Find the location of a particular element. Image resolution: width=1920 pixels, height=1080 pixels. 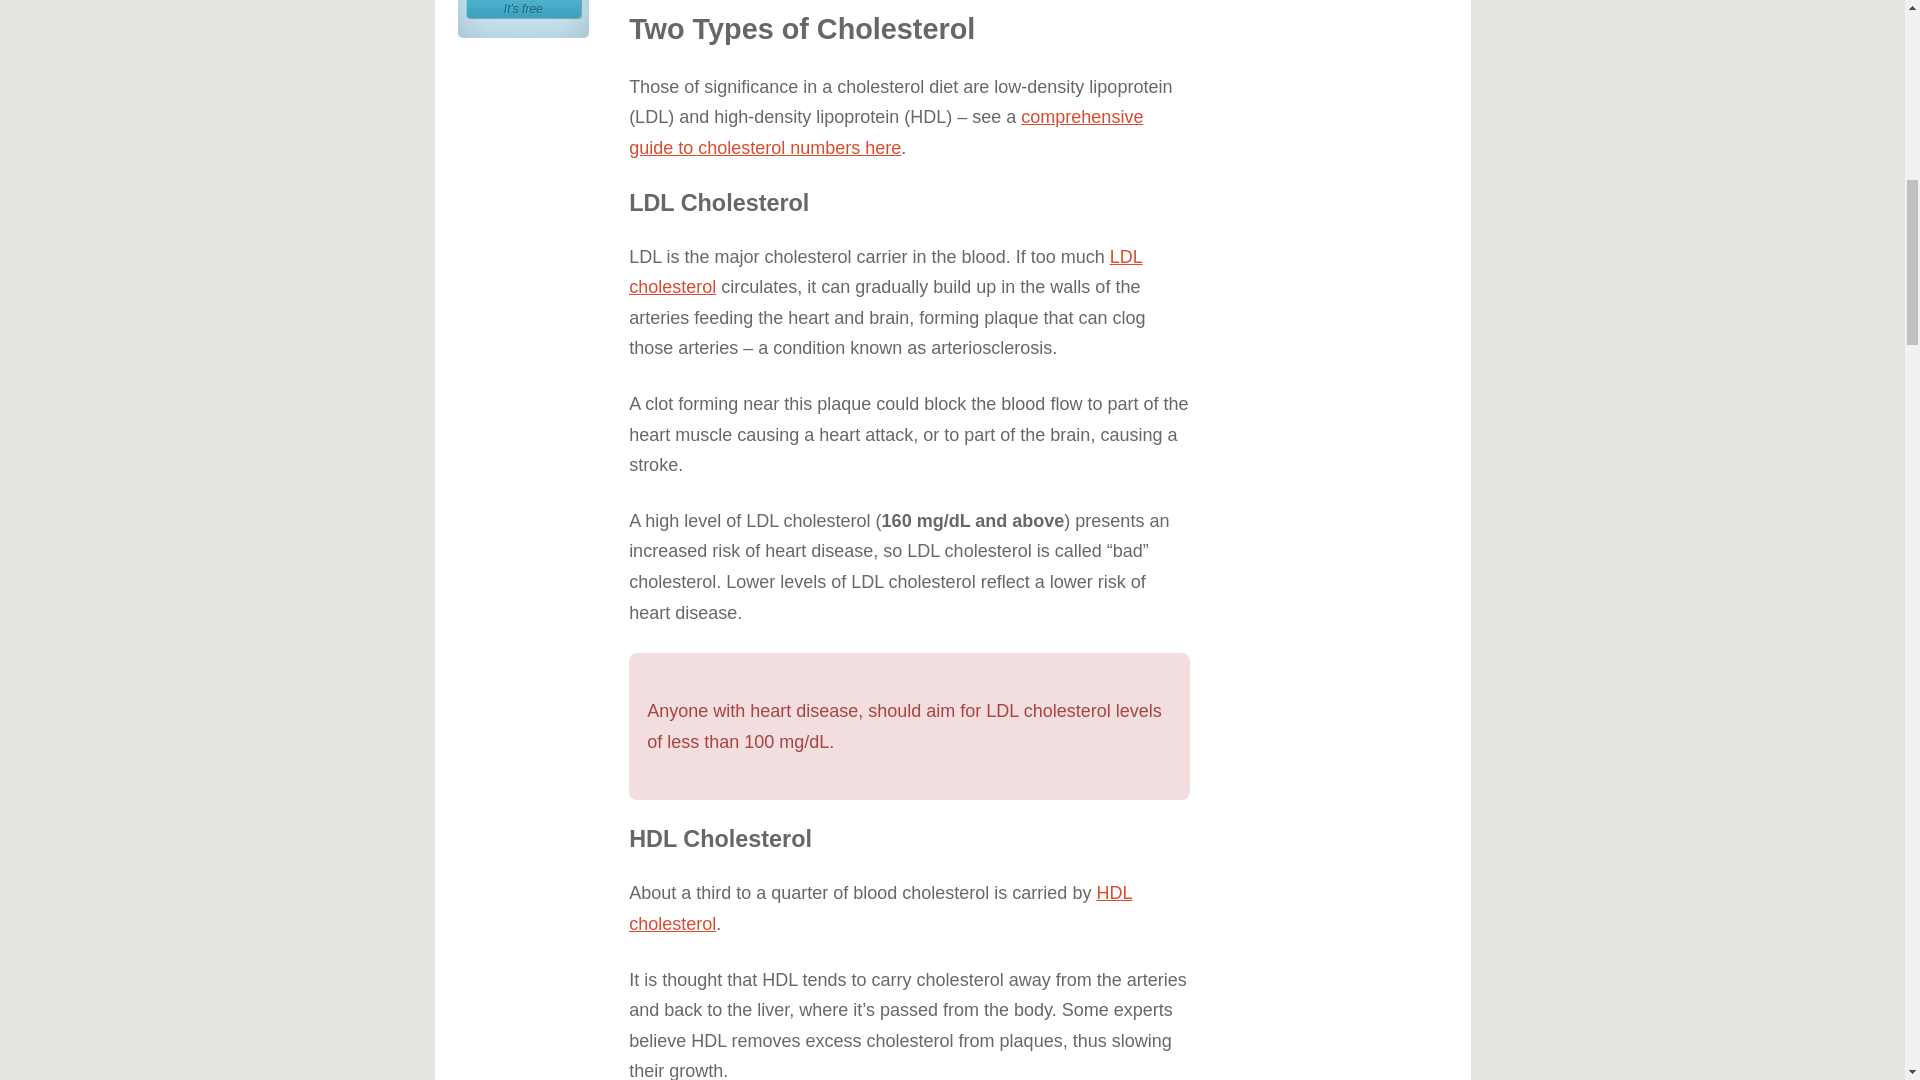

comprehensive guide to cholesterol numbers here is located at coordinates (524, 9).